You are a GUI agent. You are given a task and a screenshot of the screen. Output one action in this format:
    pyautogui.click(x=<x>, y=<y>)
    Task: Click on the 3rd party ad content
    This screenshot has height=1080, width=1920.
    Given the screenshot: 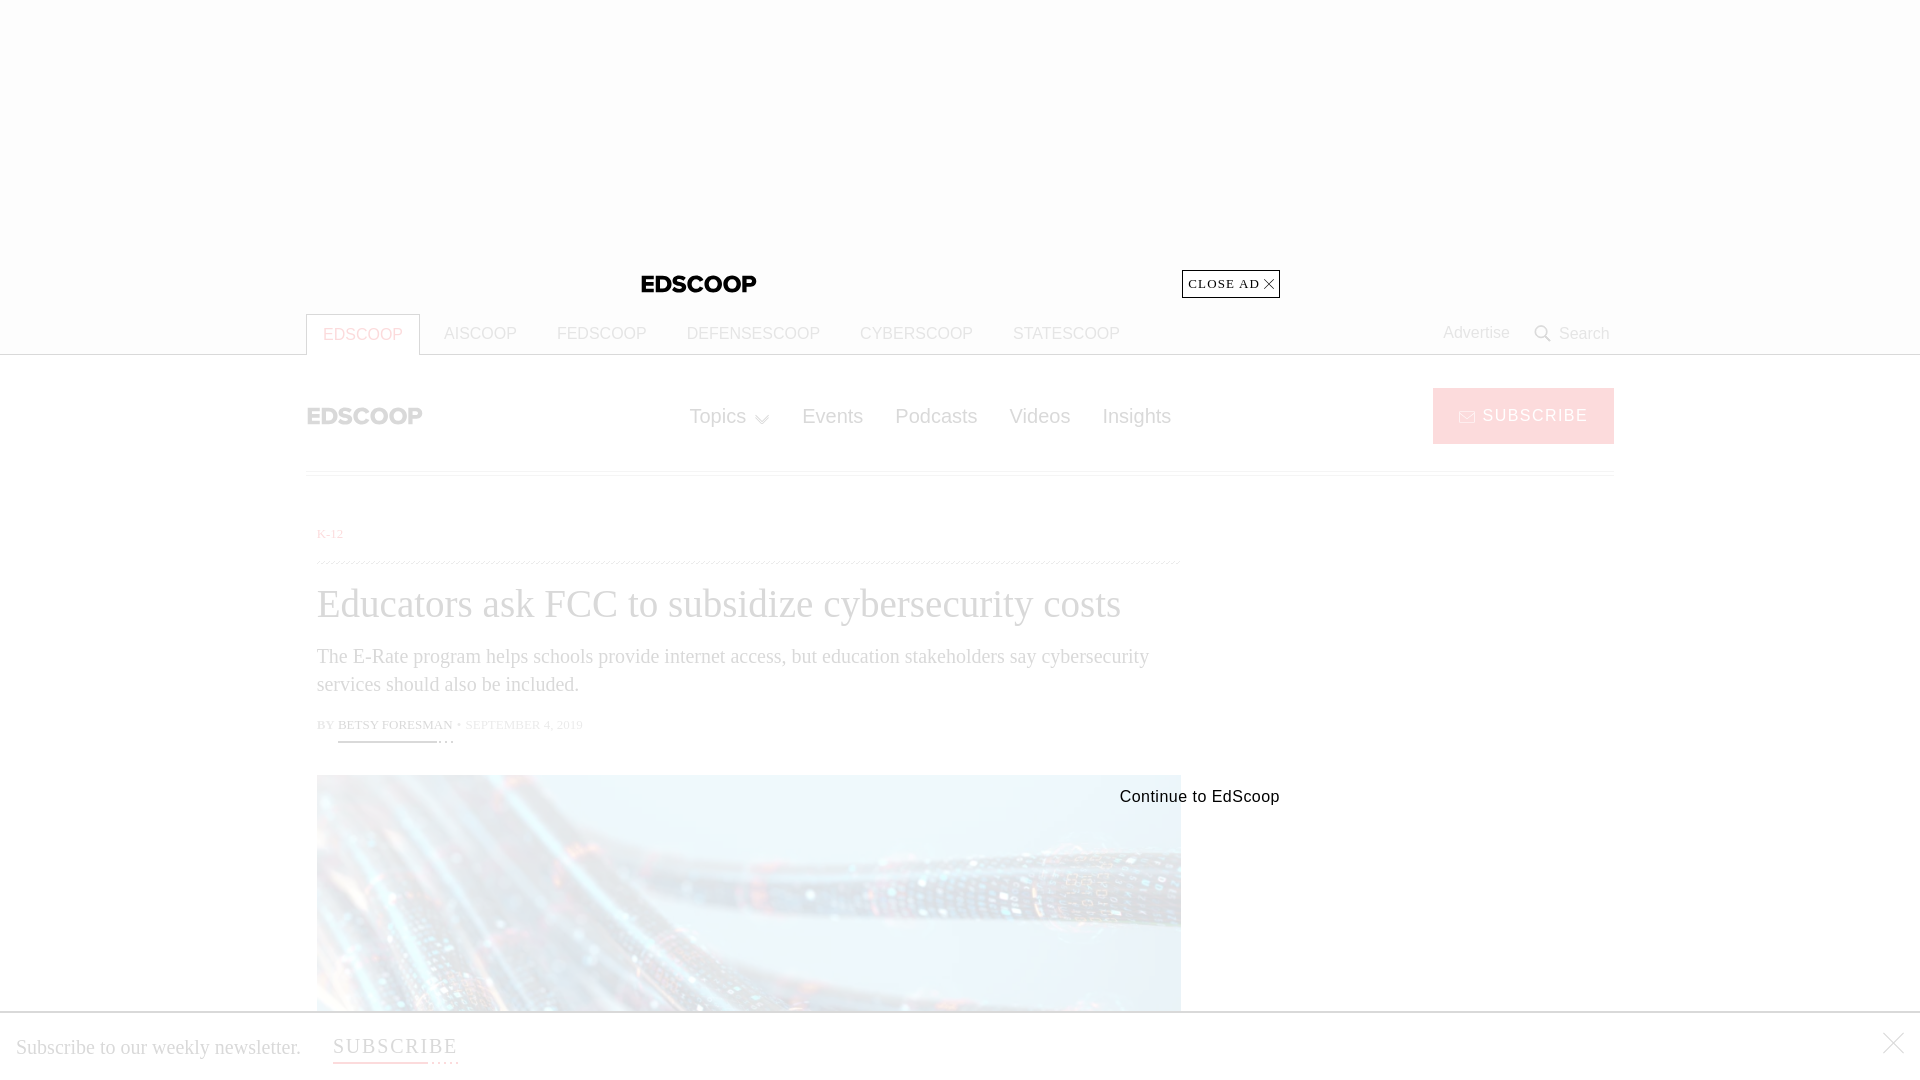 What is the action you would take?
    pyautogui.click(x=960, y=148)
    